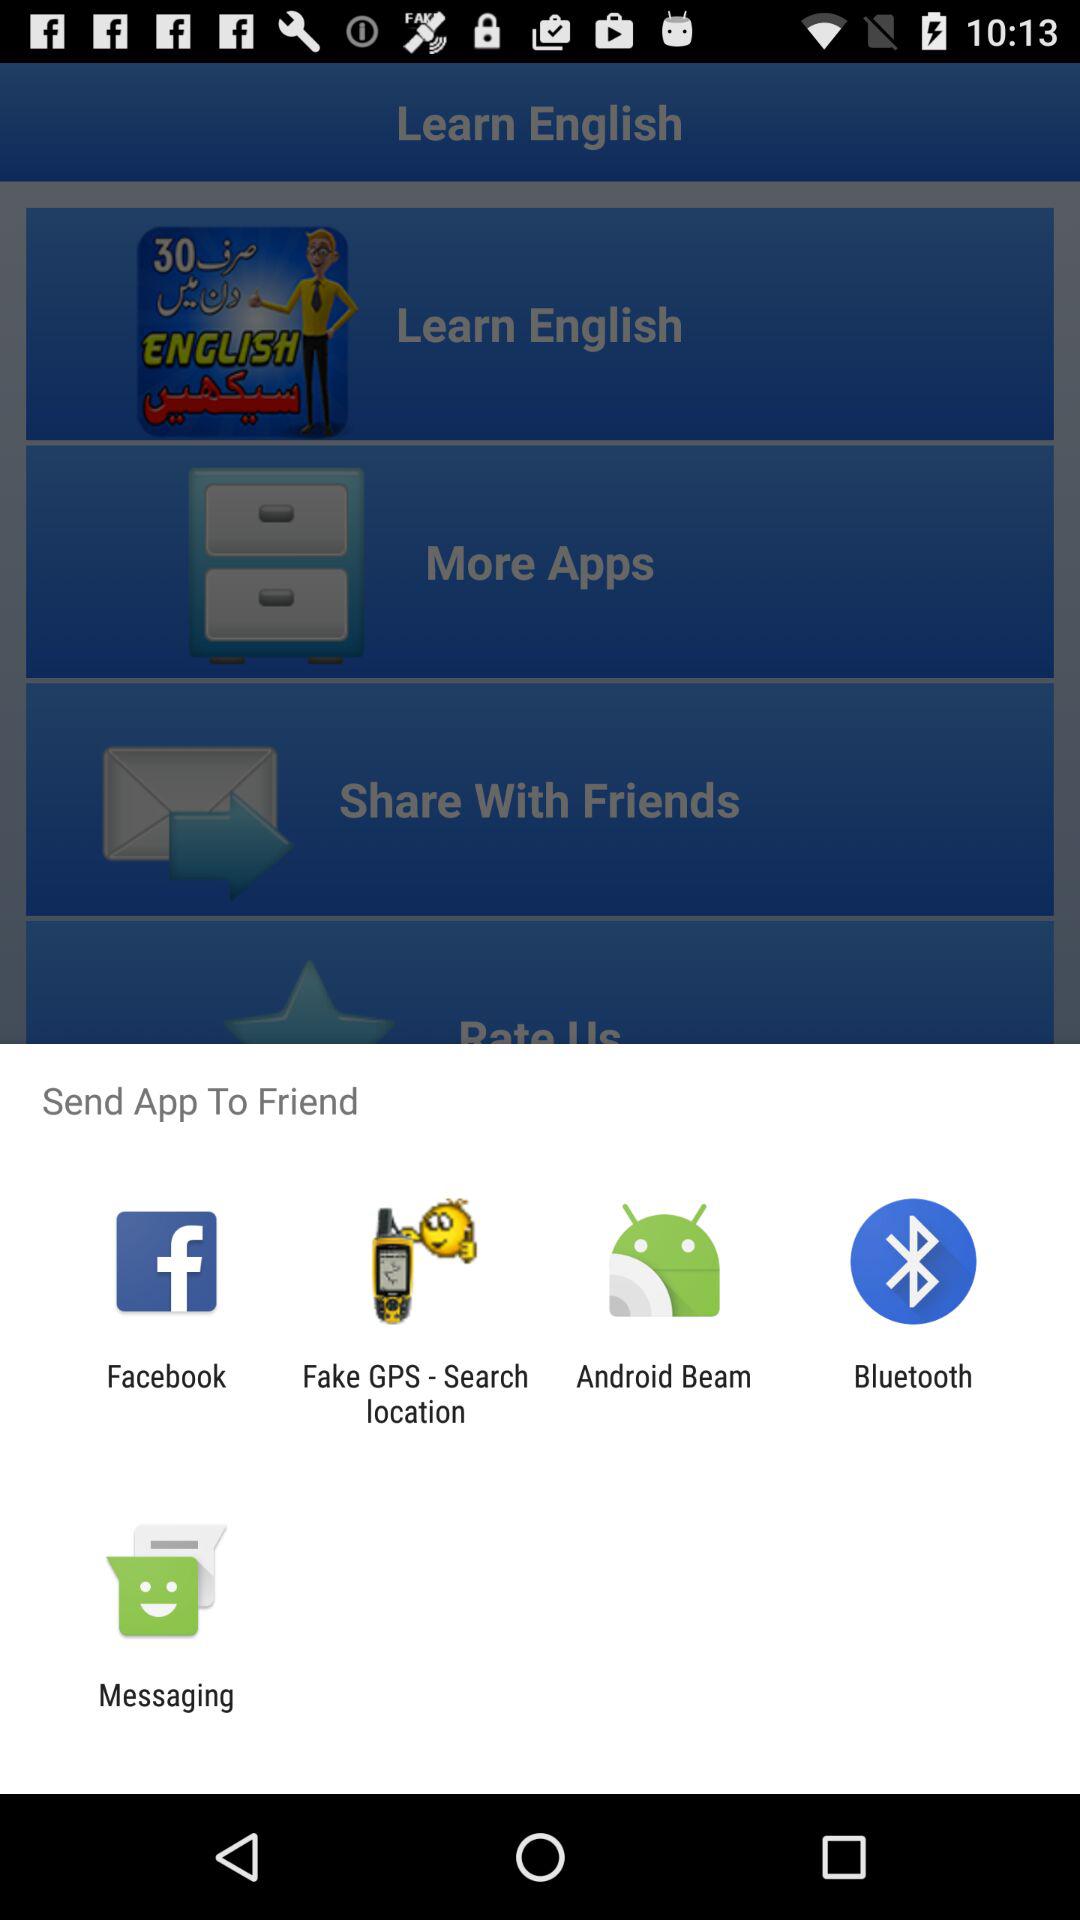 The image size is (1080, 1920). I want to click on click the item to the left of bluetooth icon, so click(664, 1393).